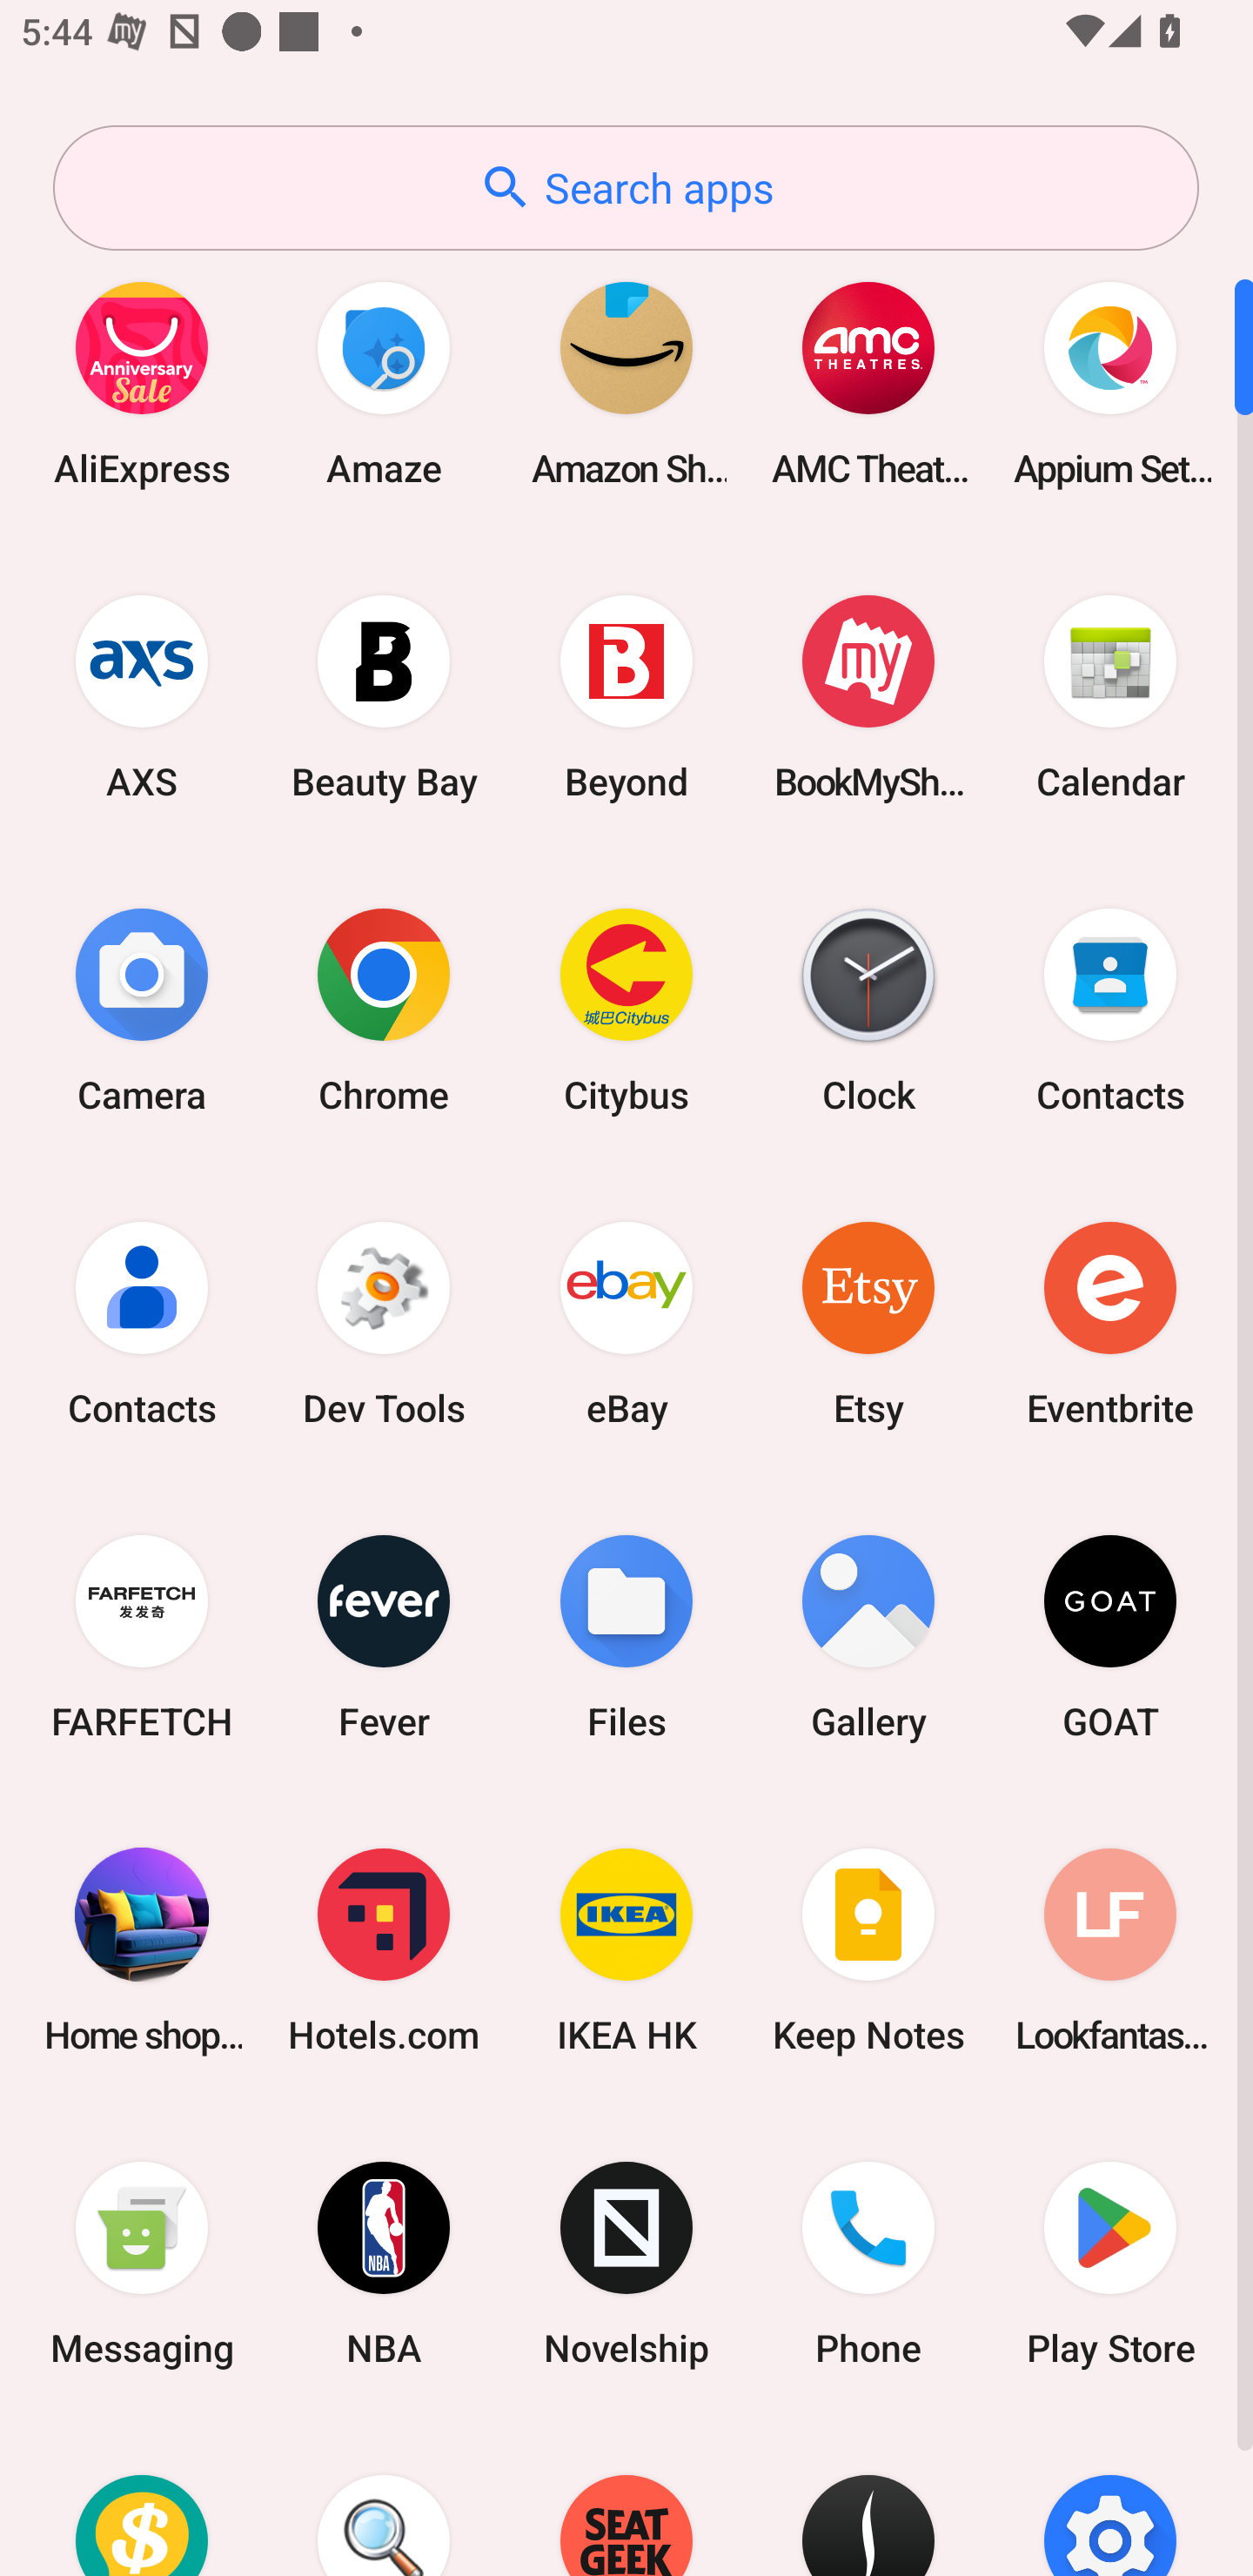 The height and width of the screenshot is (2576, 1253). Describe the element at coordinates (626, 2264) in the screenshot. I see `Novelship` at that location.